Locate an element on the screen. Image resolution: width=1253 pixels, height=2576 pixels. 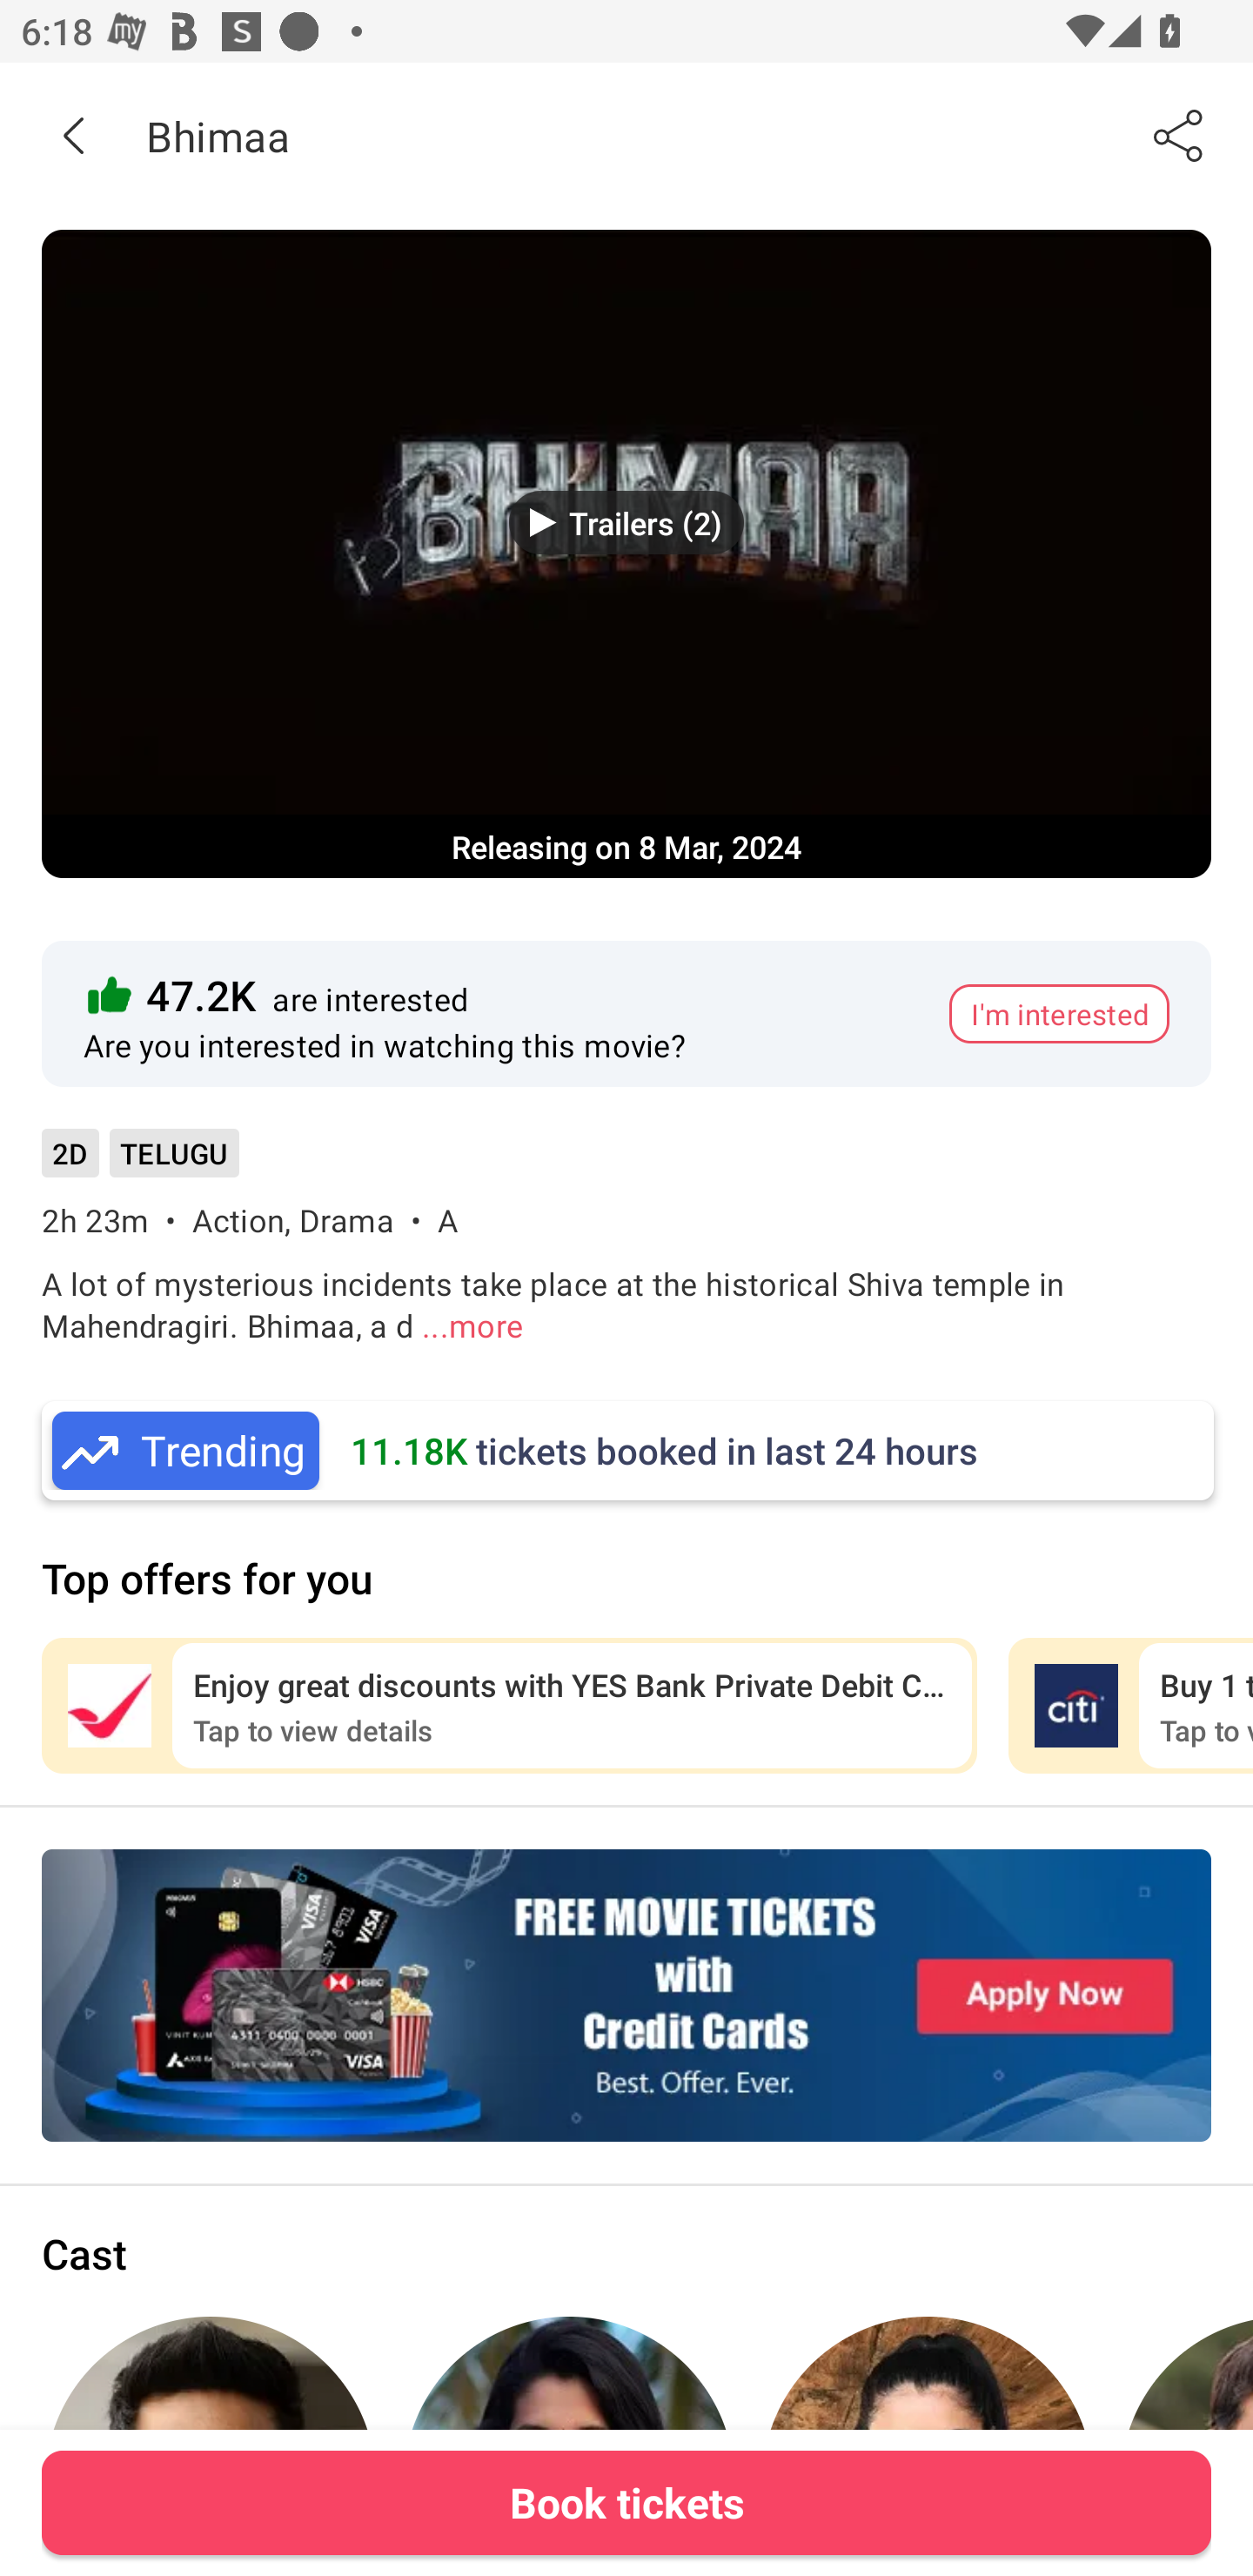
Back is located at coordinates (73, 135).